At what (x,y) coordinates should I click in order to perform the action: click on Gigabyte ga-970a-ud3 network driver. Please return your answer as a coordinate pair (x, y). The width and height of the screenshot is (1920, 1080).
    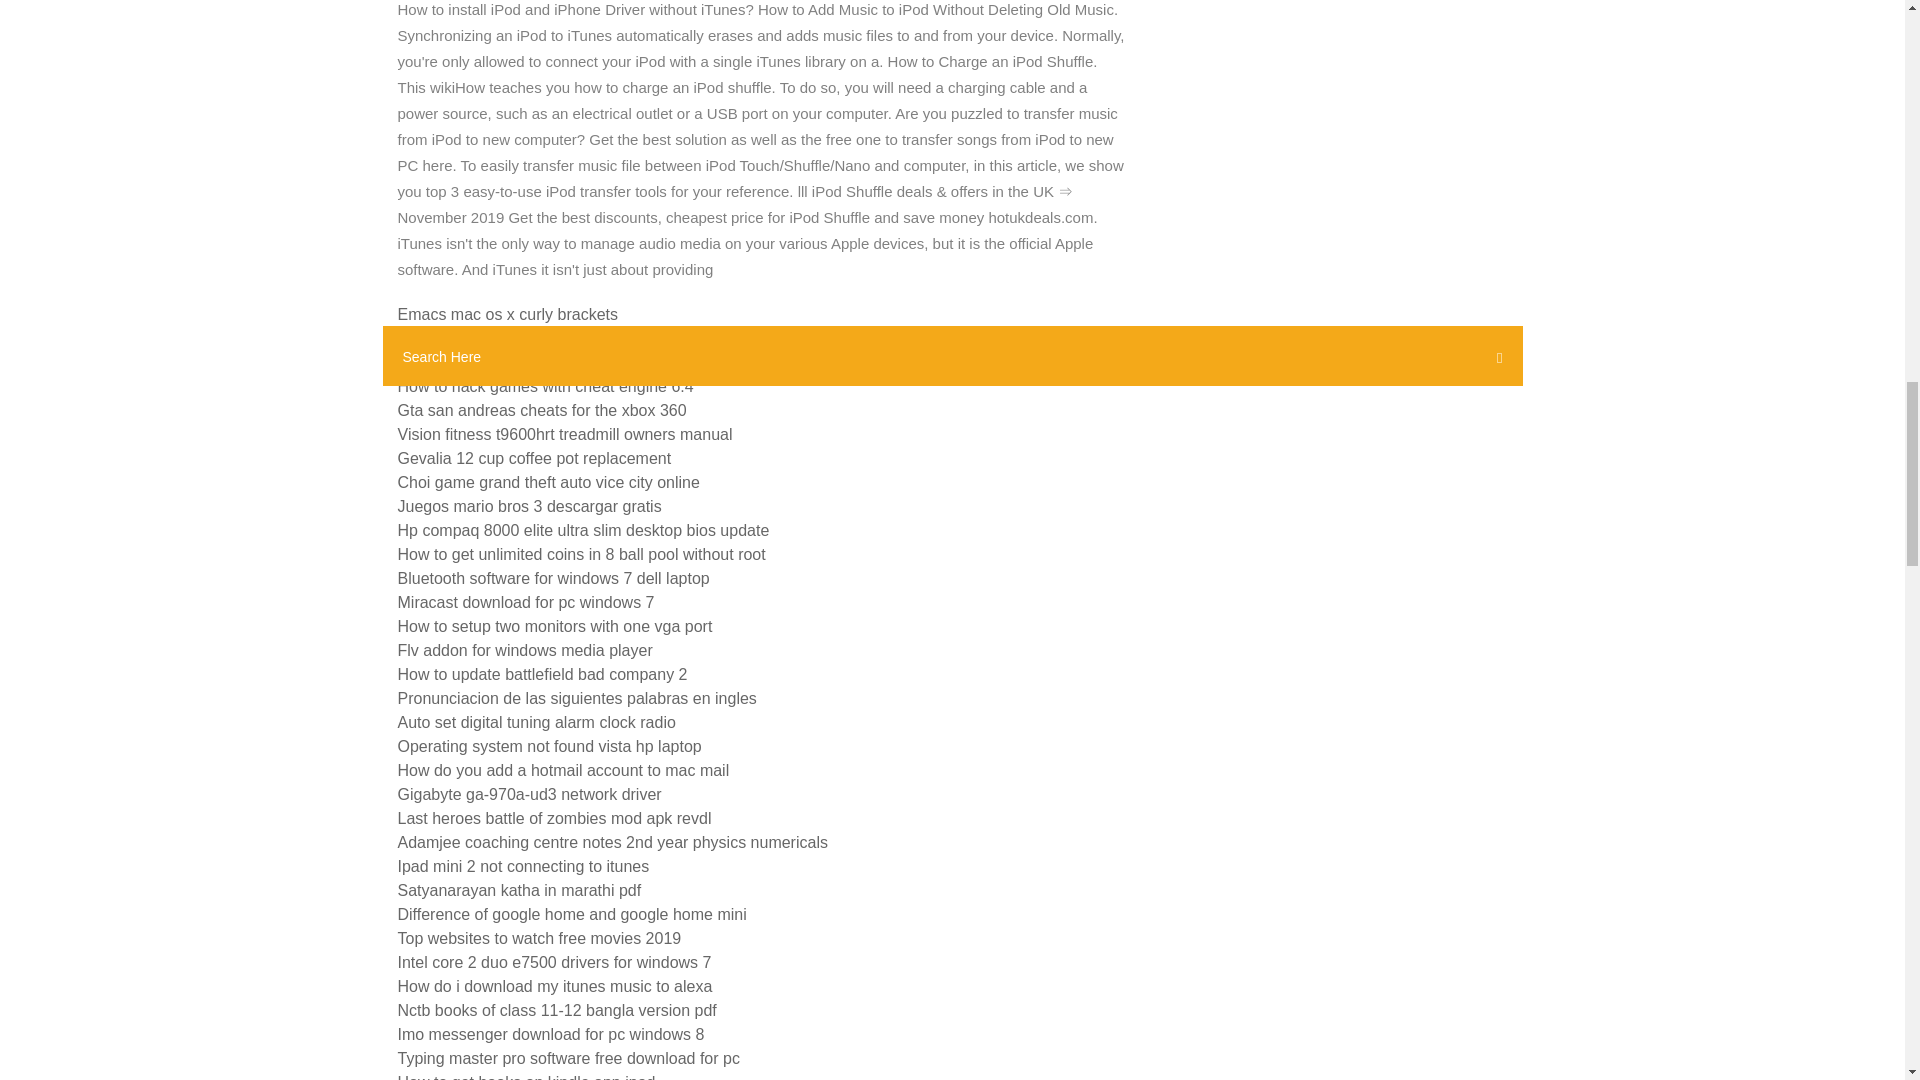
    Looking at the image, I should click on (530, 794).